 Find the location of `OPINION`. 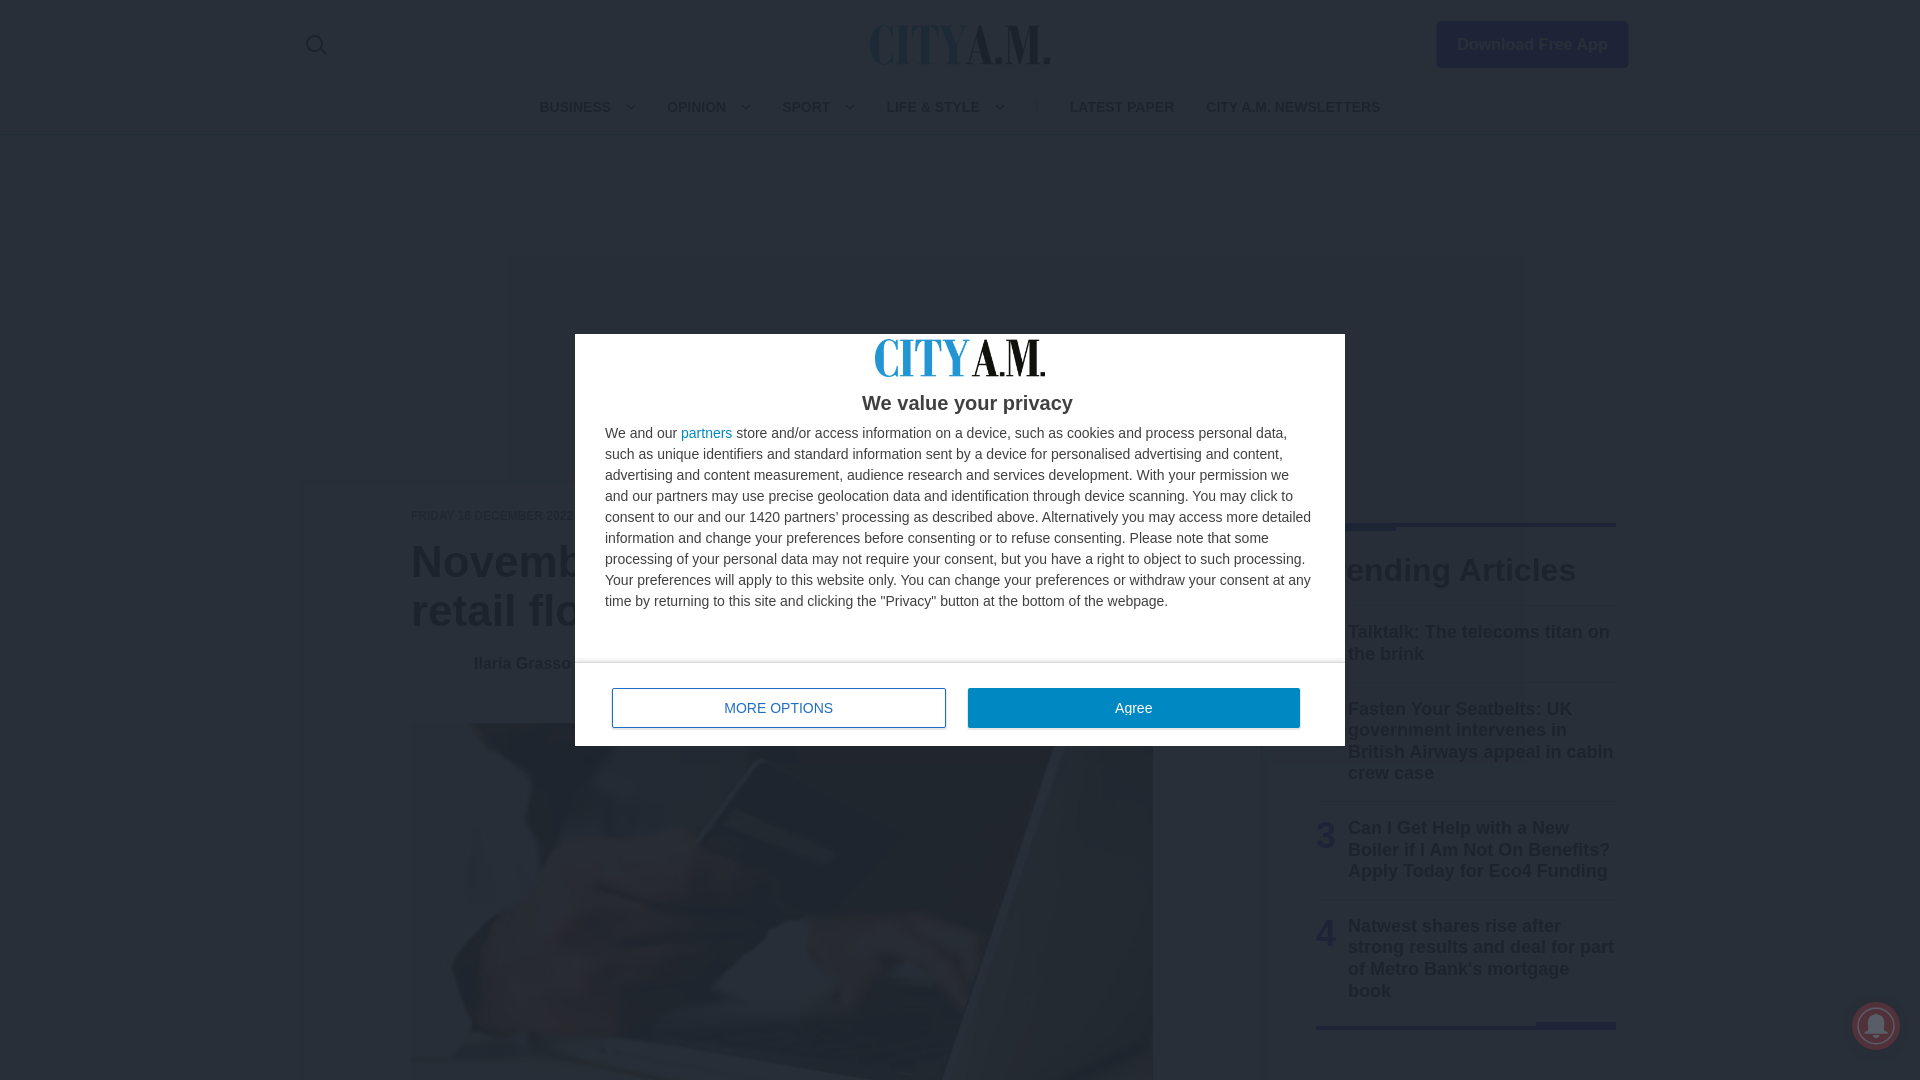

OPINION is located at coordinates (706, 432).